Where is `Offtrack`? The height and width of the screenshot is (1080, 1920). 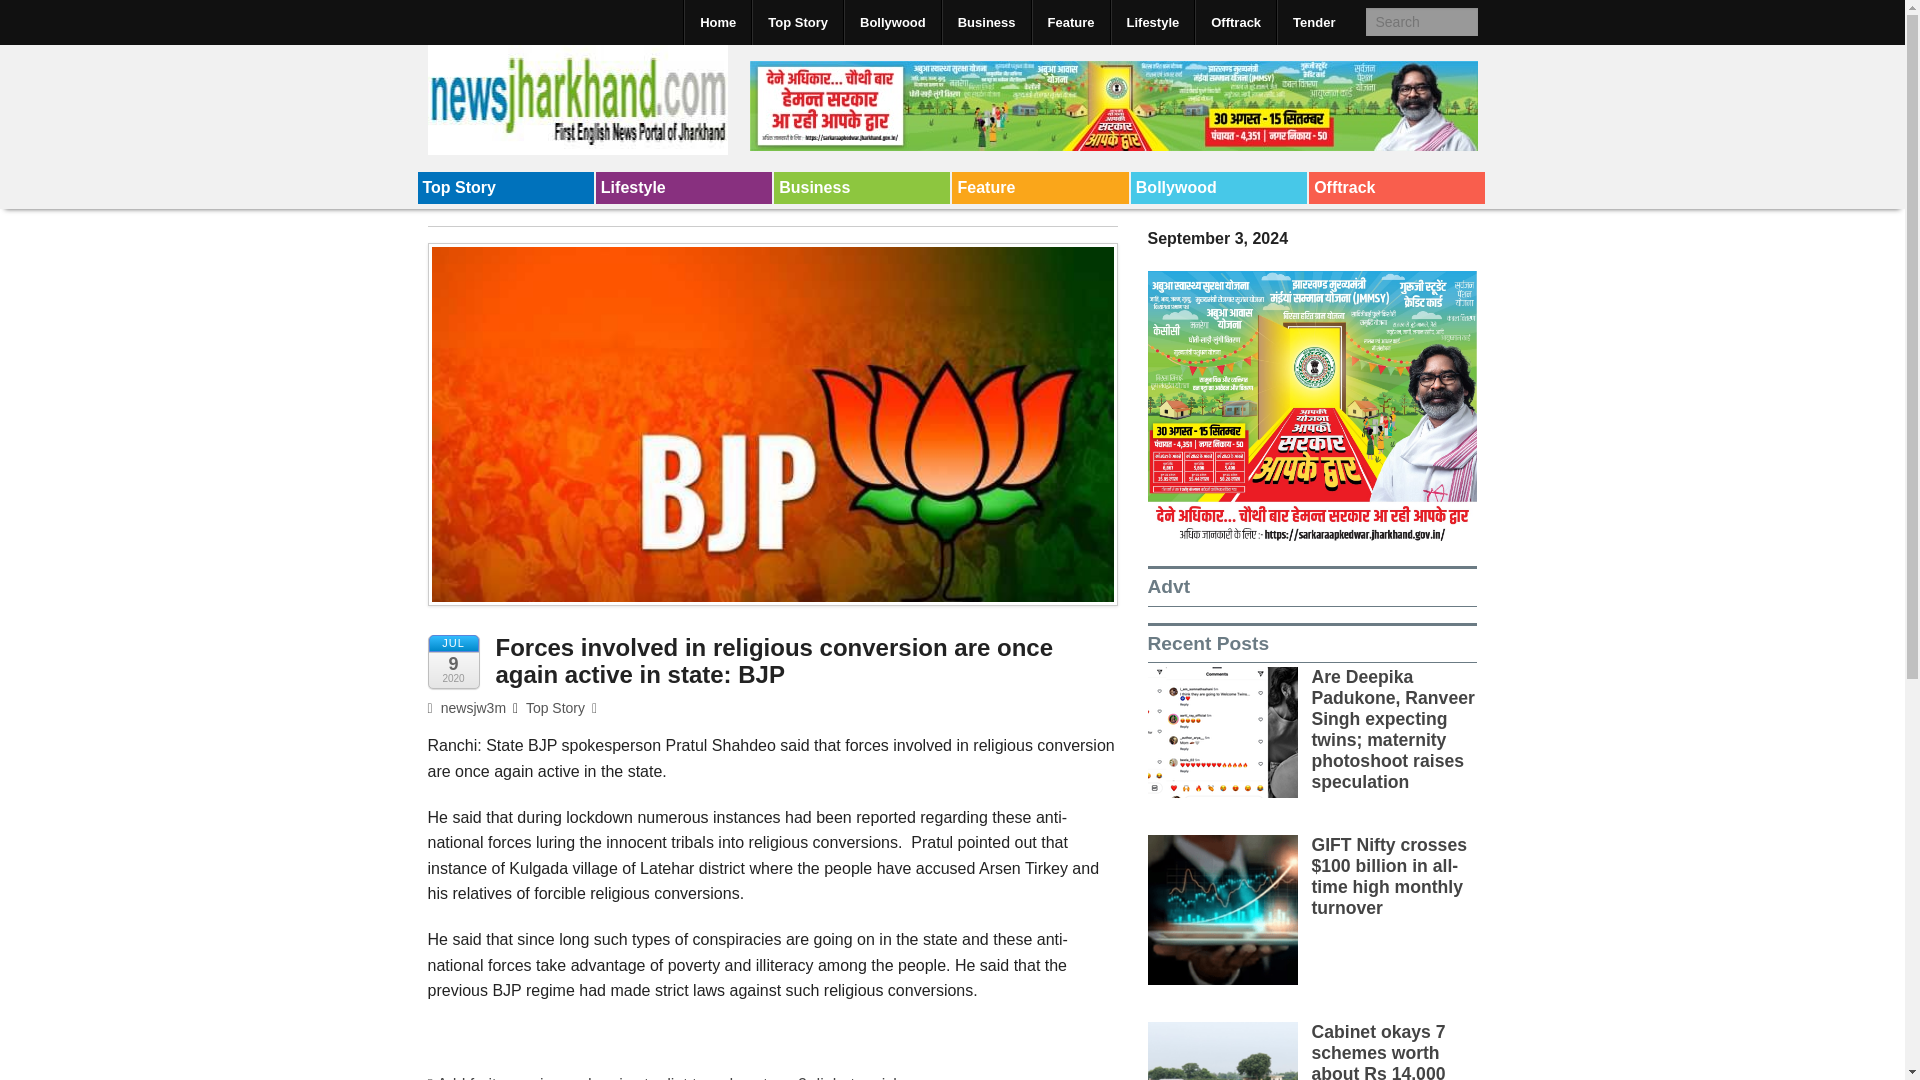
Offtrack is located at coordinates (1236, 22).